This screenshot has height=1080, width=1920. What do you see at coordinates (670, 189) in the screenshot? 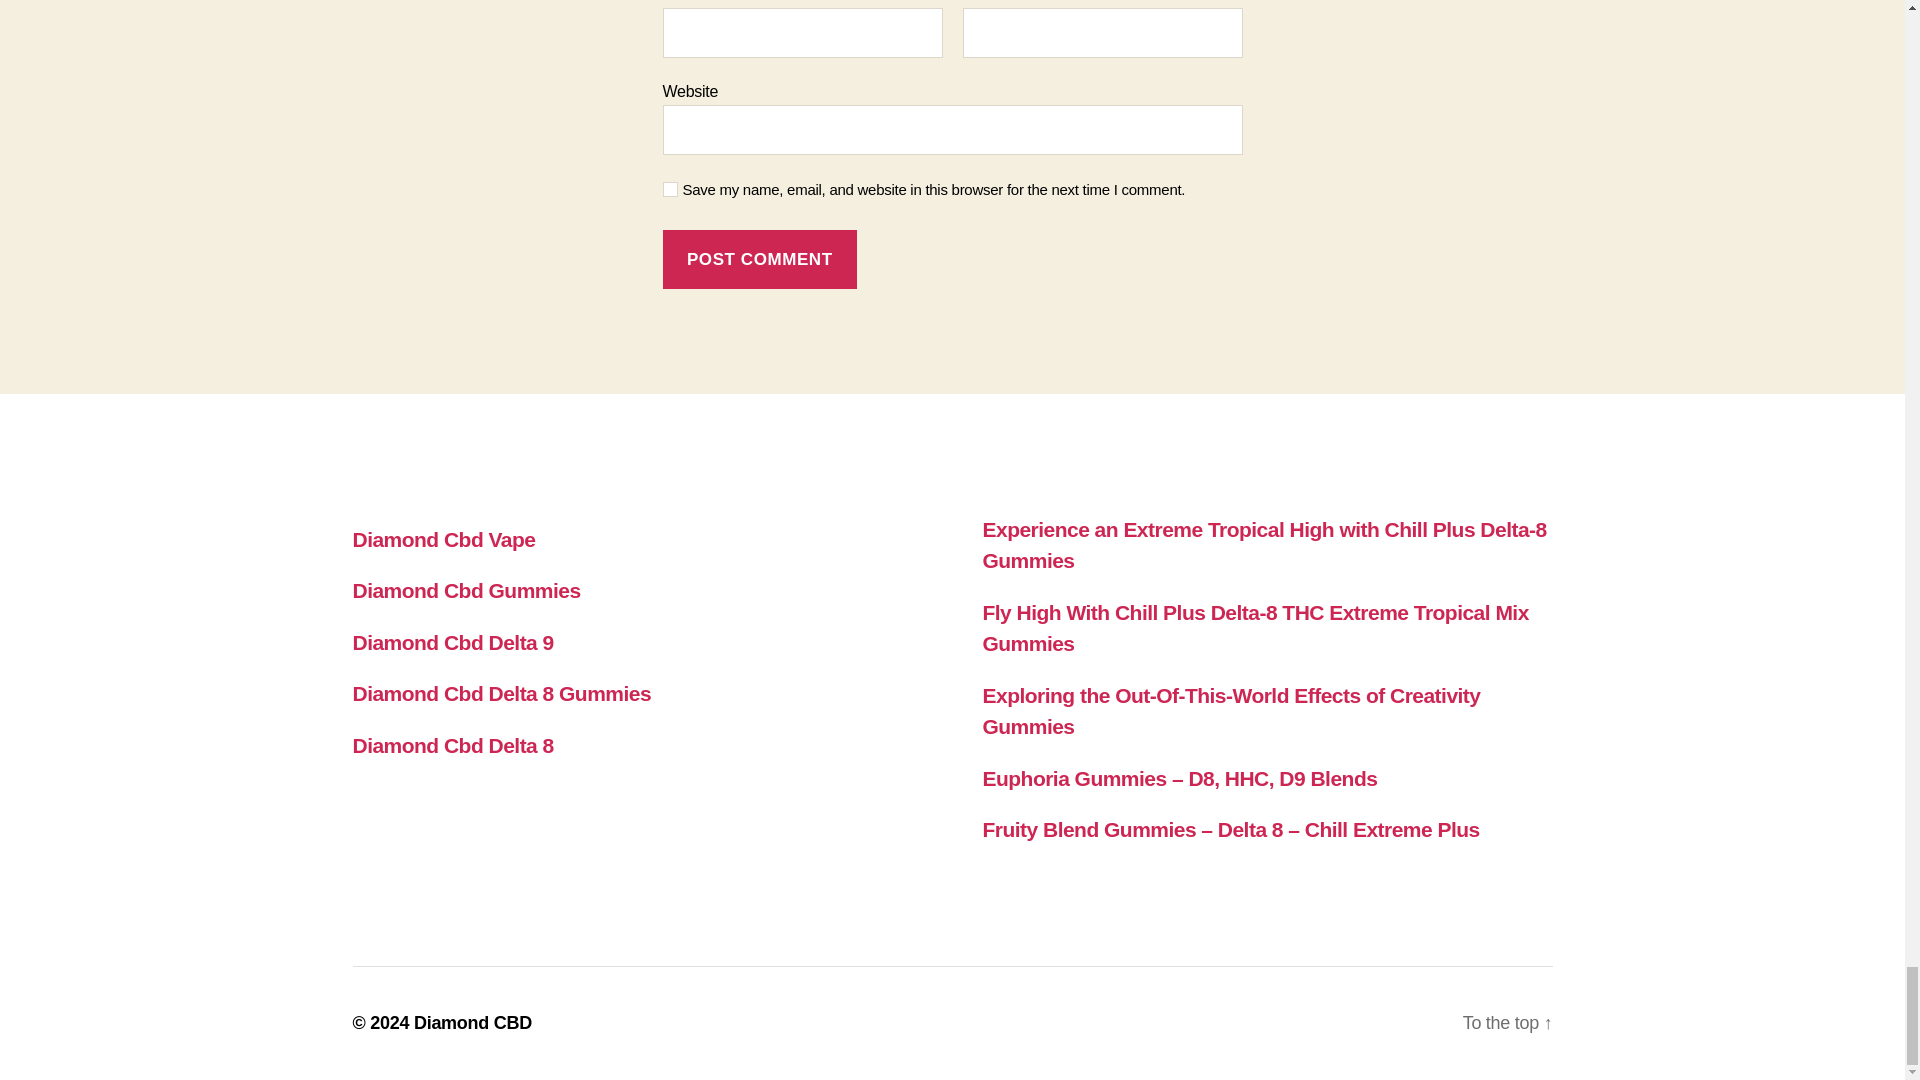
I see `yes` at bounding box center [670, 189].